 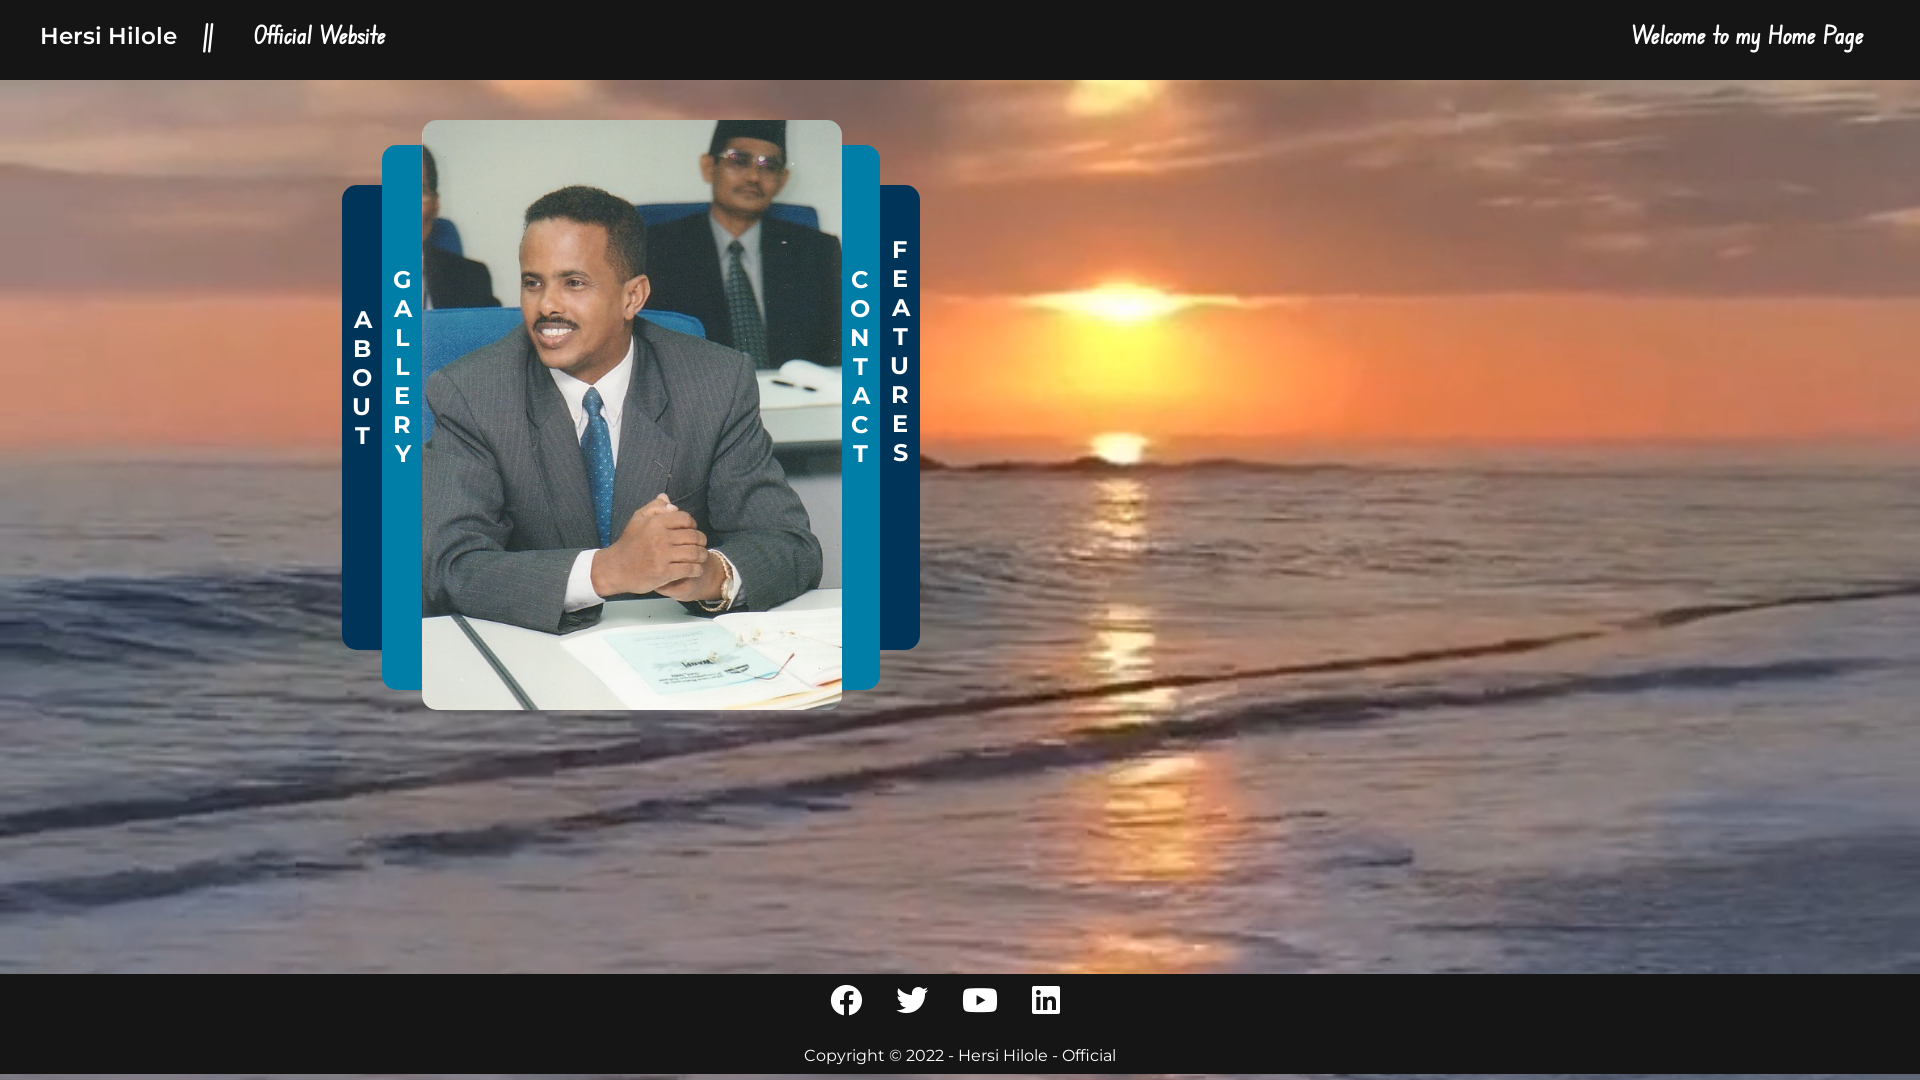 What do you see at coordinates (562, 300) in the screenshot?
I see `Facebook` at bounding box center [562, 300].